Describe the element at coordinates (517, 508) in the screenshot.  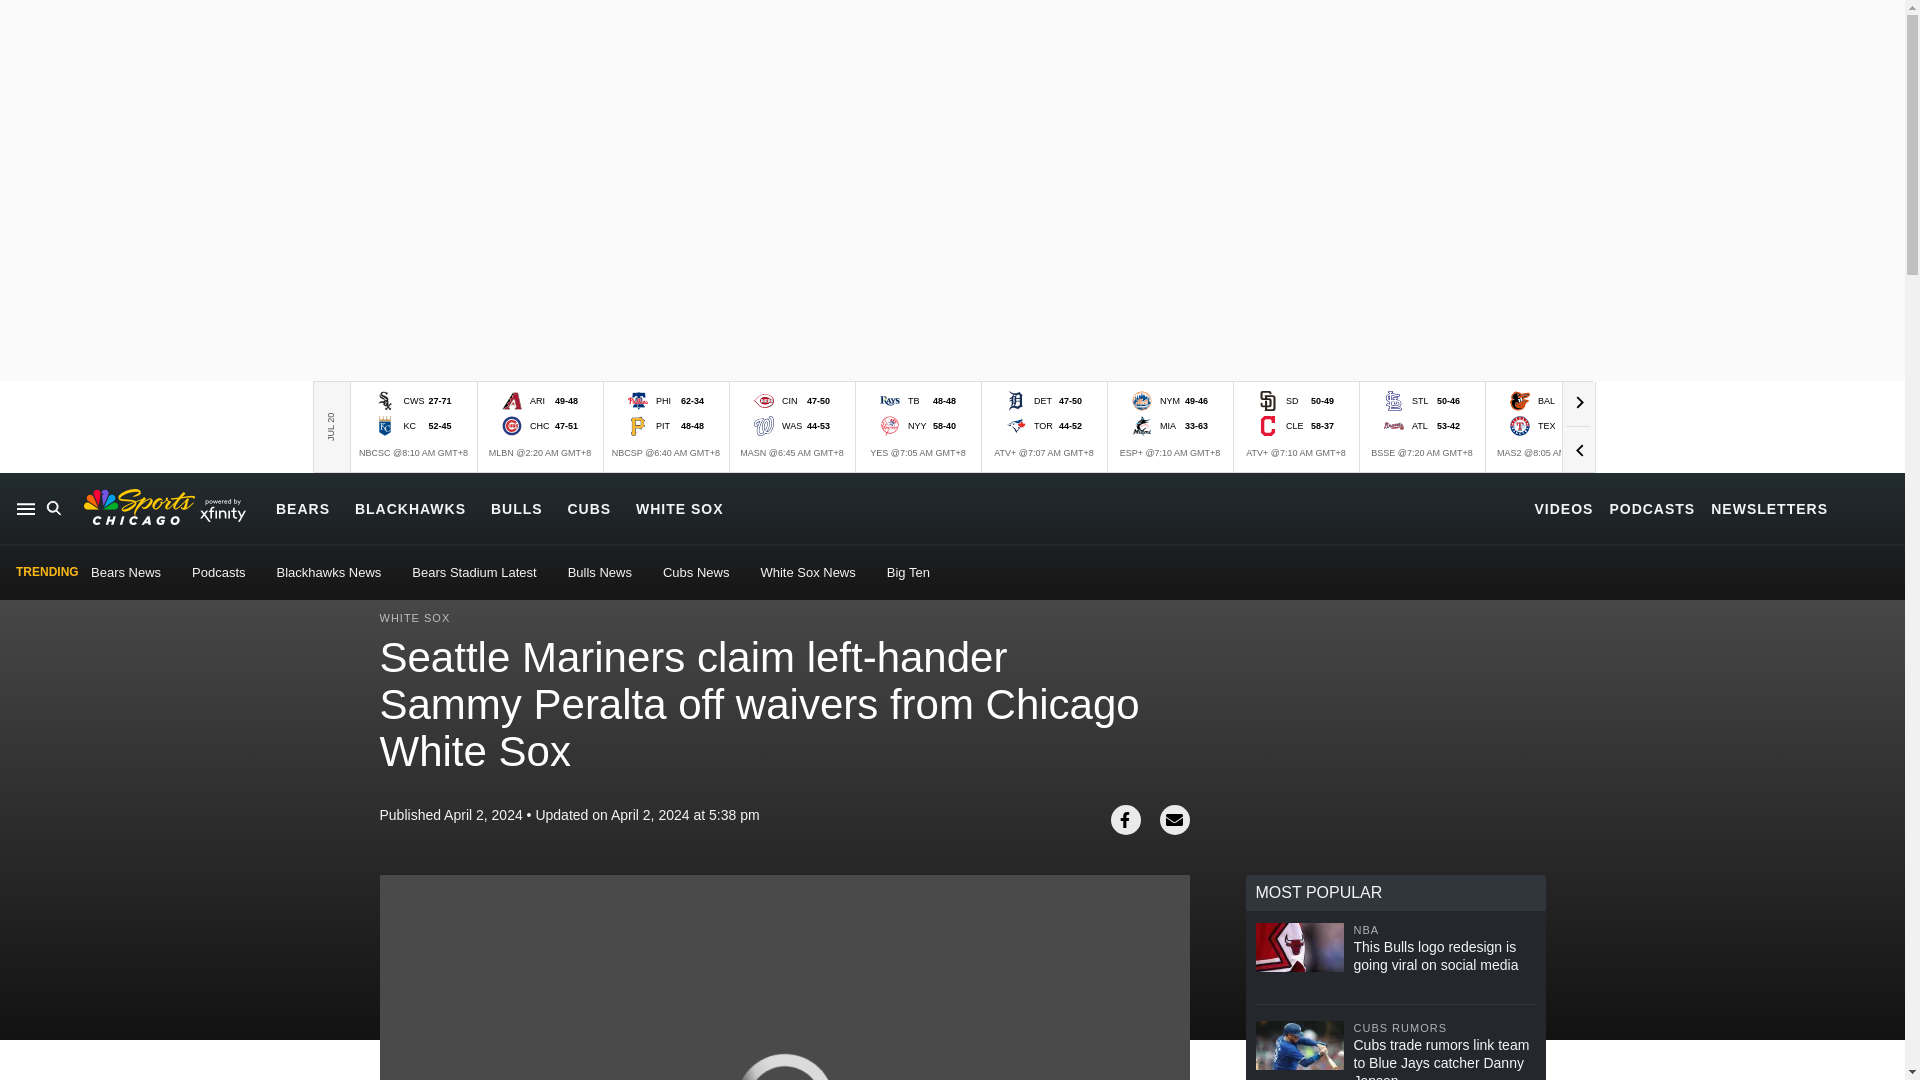
I see `BULLS` at that location.